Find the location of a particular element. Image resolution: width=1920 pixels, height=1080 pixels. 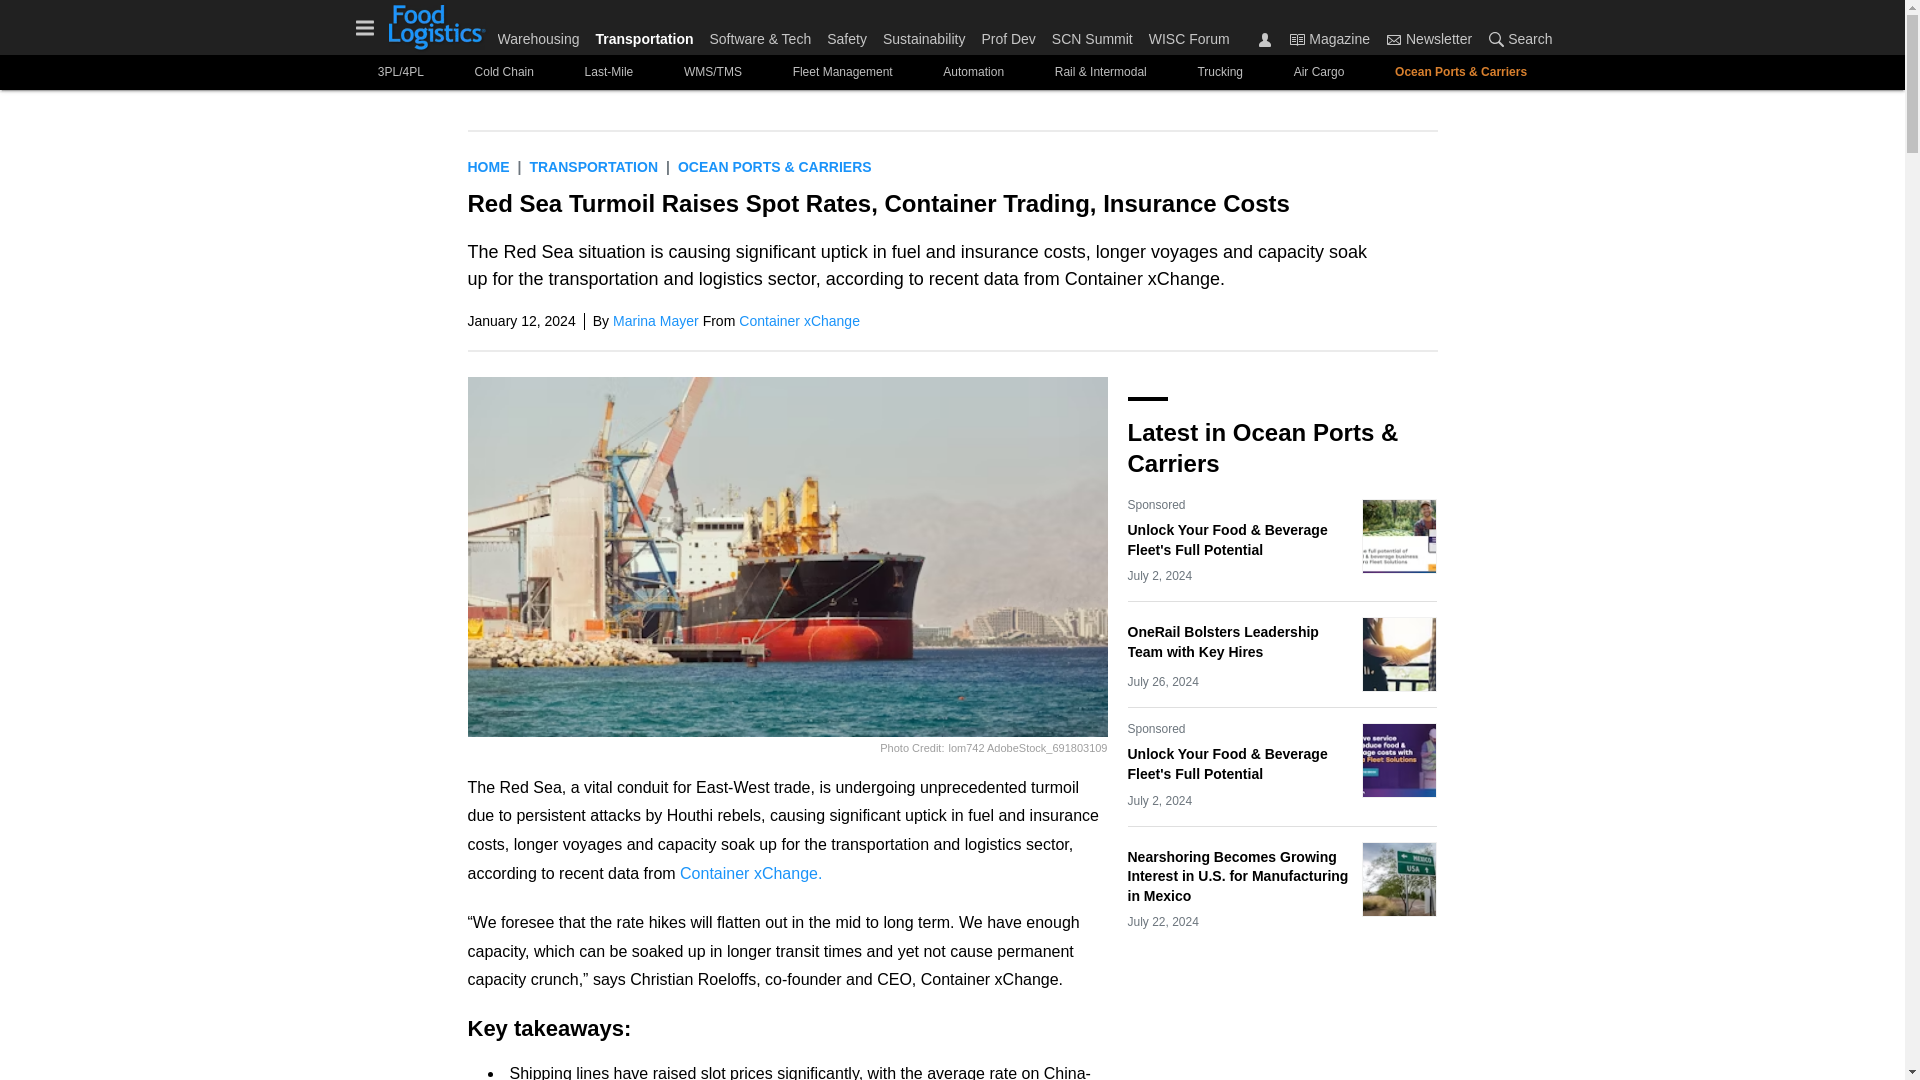

Search is located at coordinates (1496, 39).